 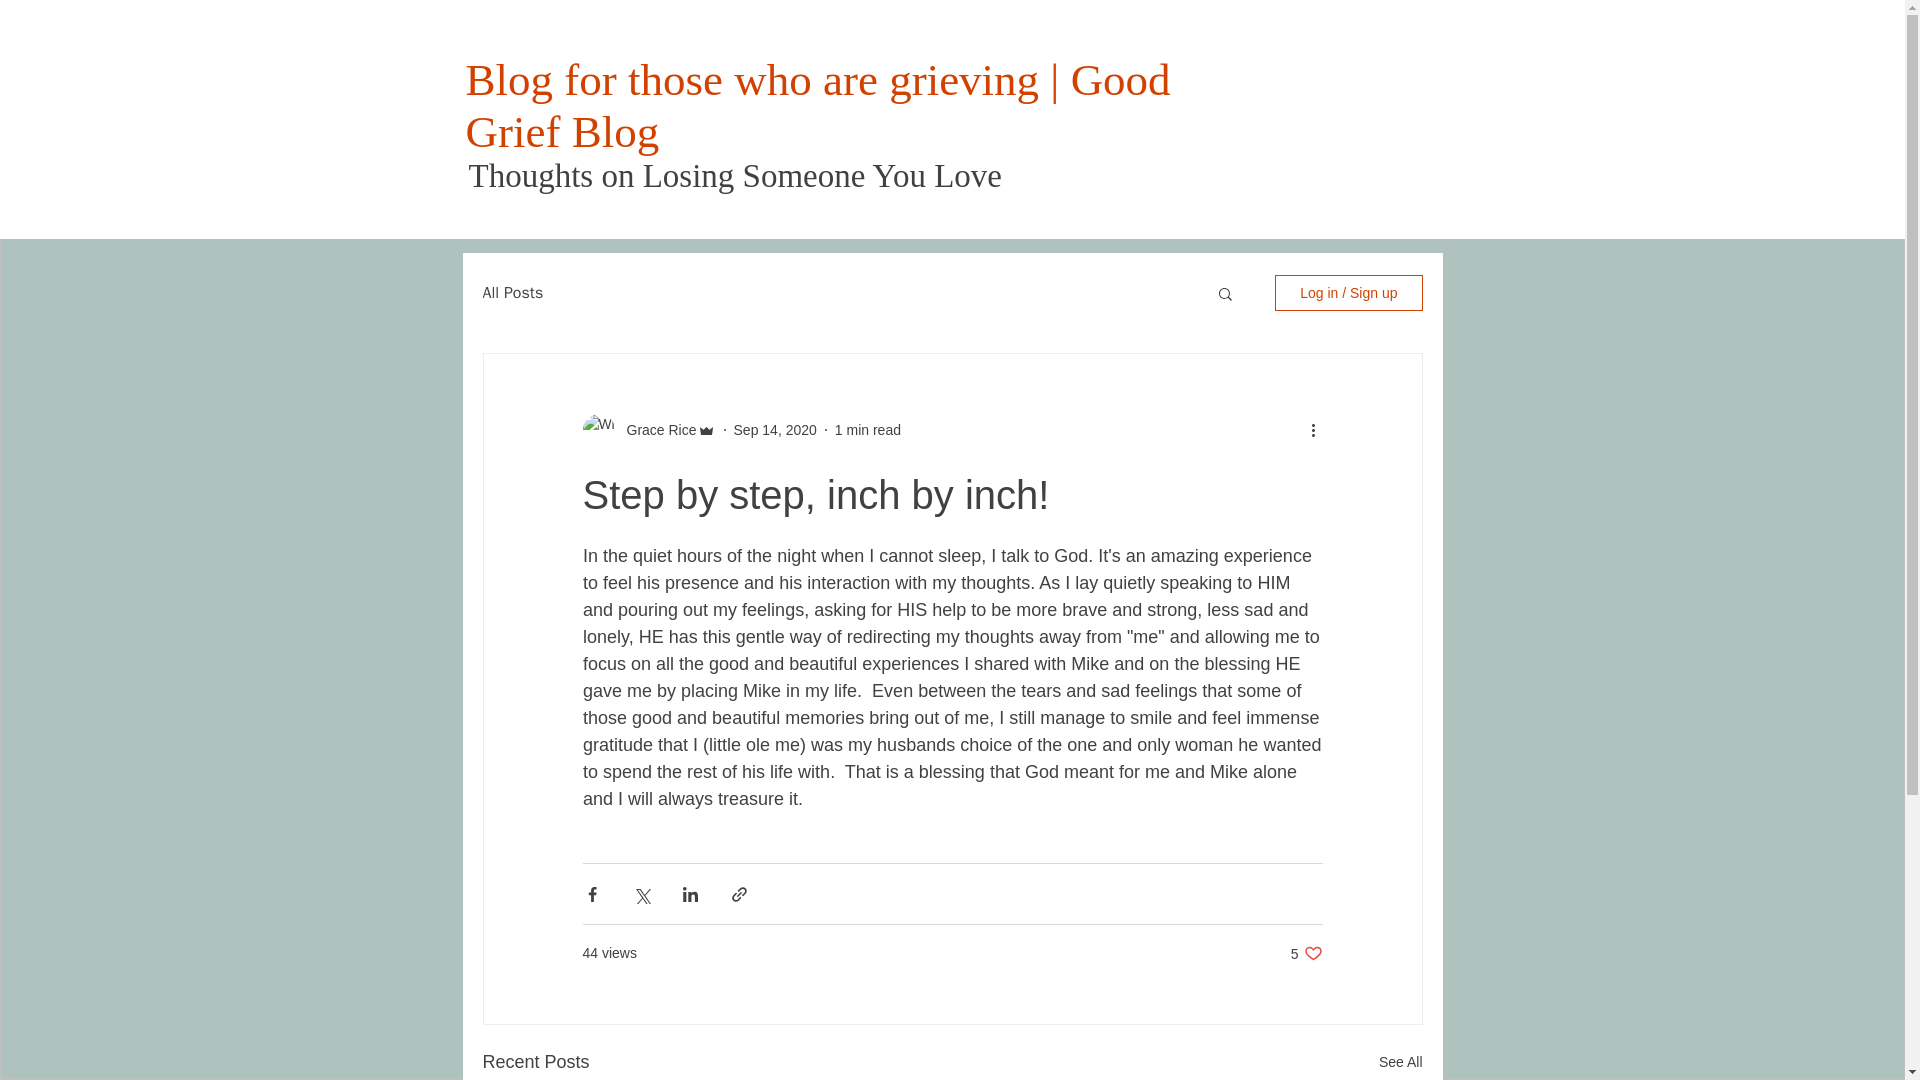 I want to click on Grace Rice, so click(x=654, y=430).